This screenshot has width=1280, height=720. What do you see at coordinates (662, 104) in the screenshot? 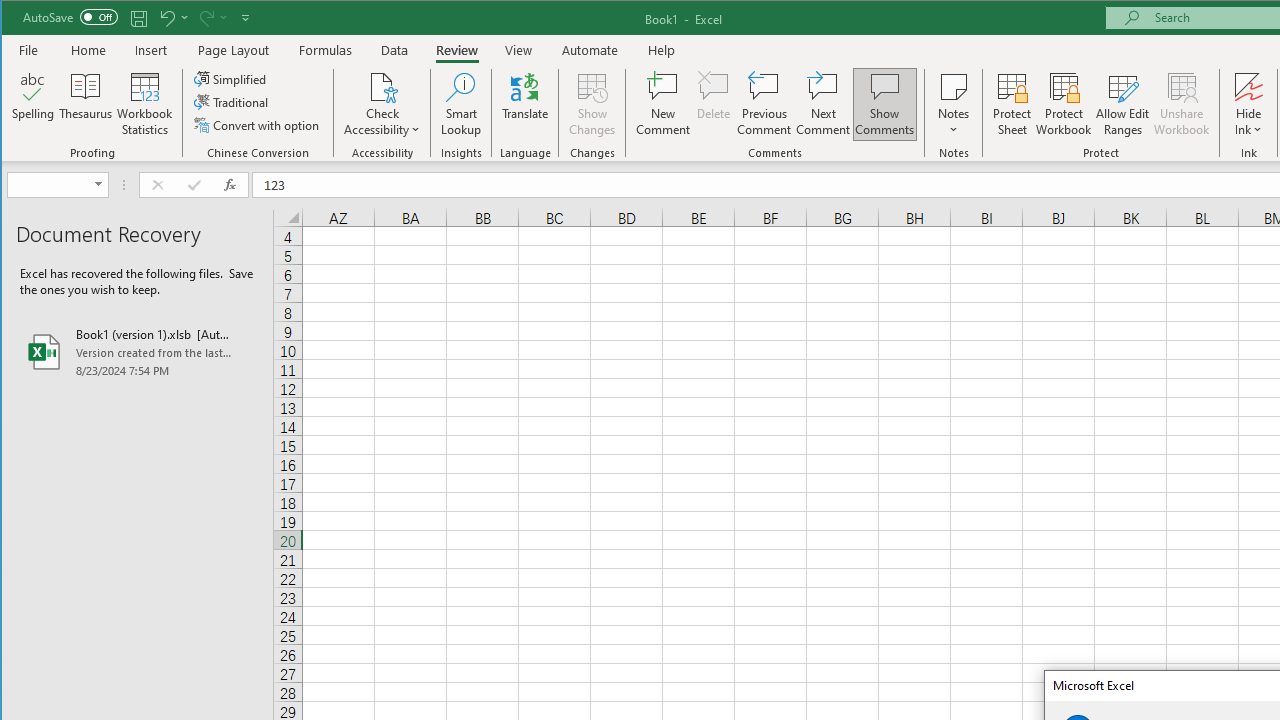
I see `New Comment` at bounding box center [662, 104].